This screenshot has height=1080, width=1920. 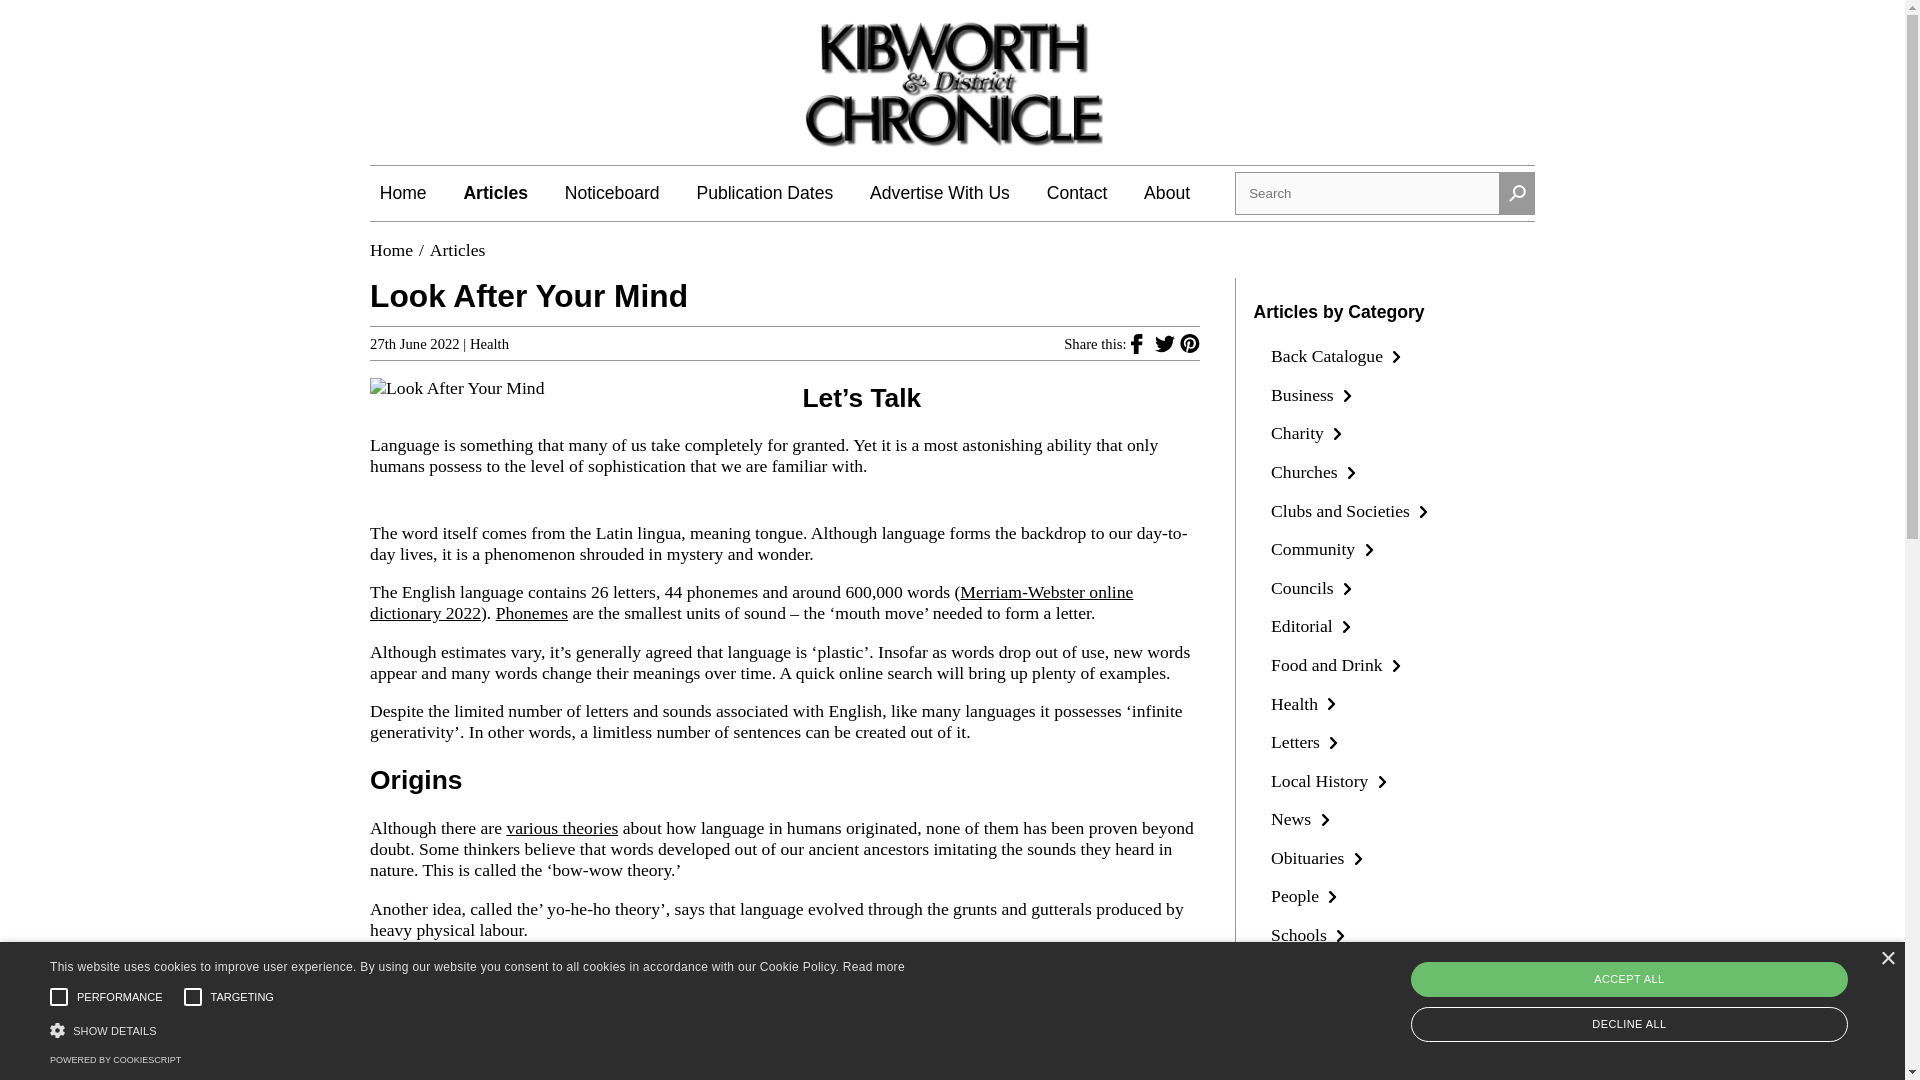 I want to click on Churches, so click(x=1316, y=472).